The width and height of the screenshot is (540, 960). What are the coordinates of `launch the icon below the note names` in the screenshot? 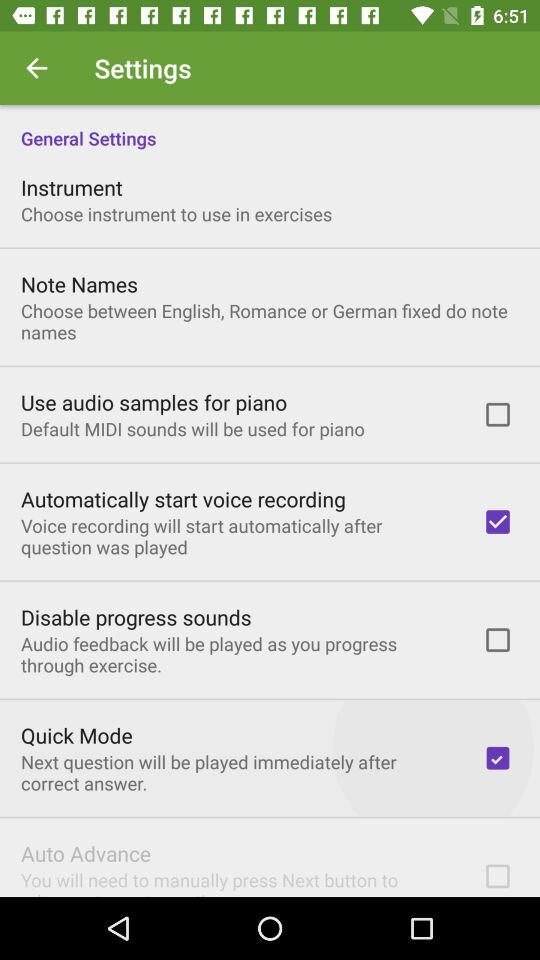 It's located at (270, 321).